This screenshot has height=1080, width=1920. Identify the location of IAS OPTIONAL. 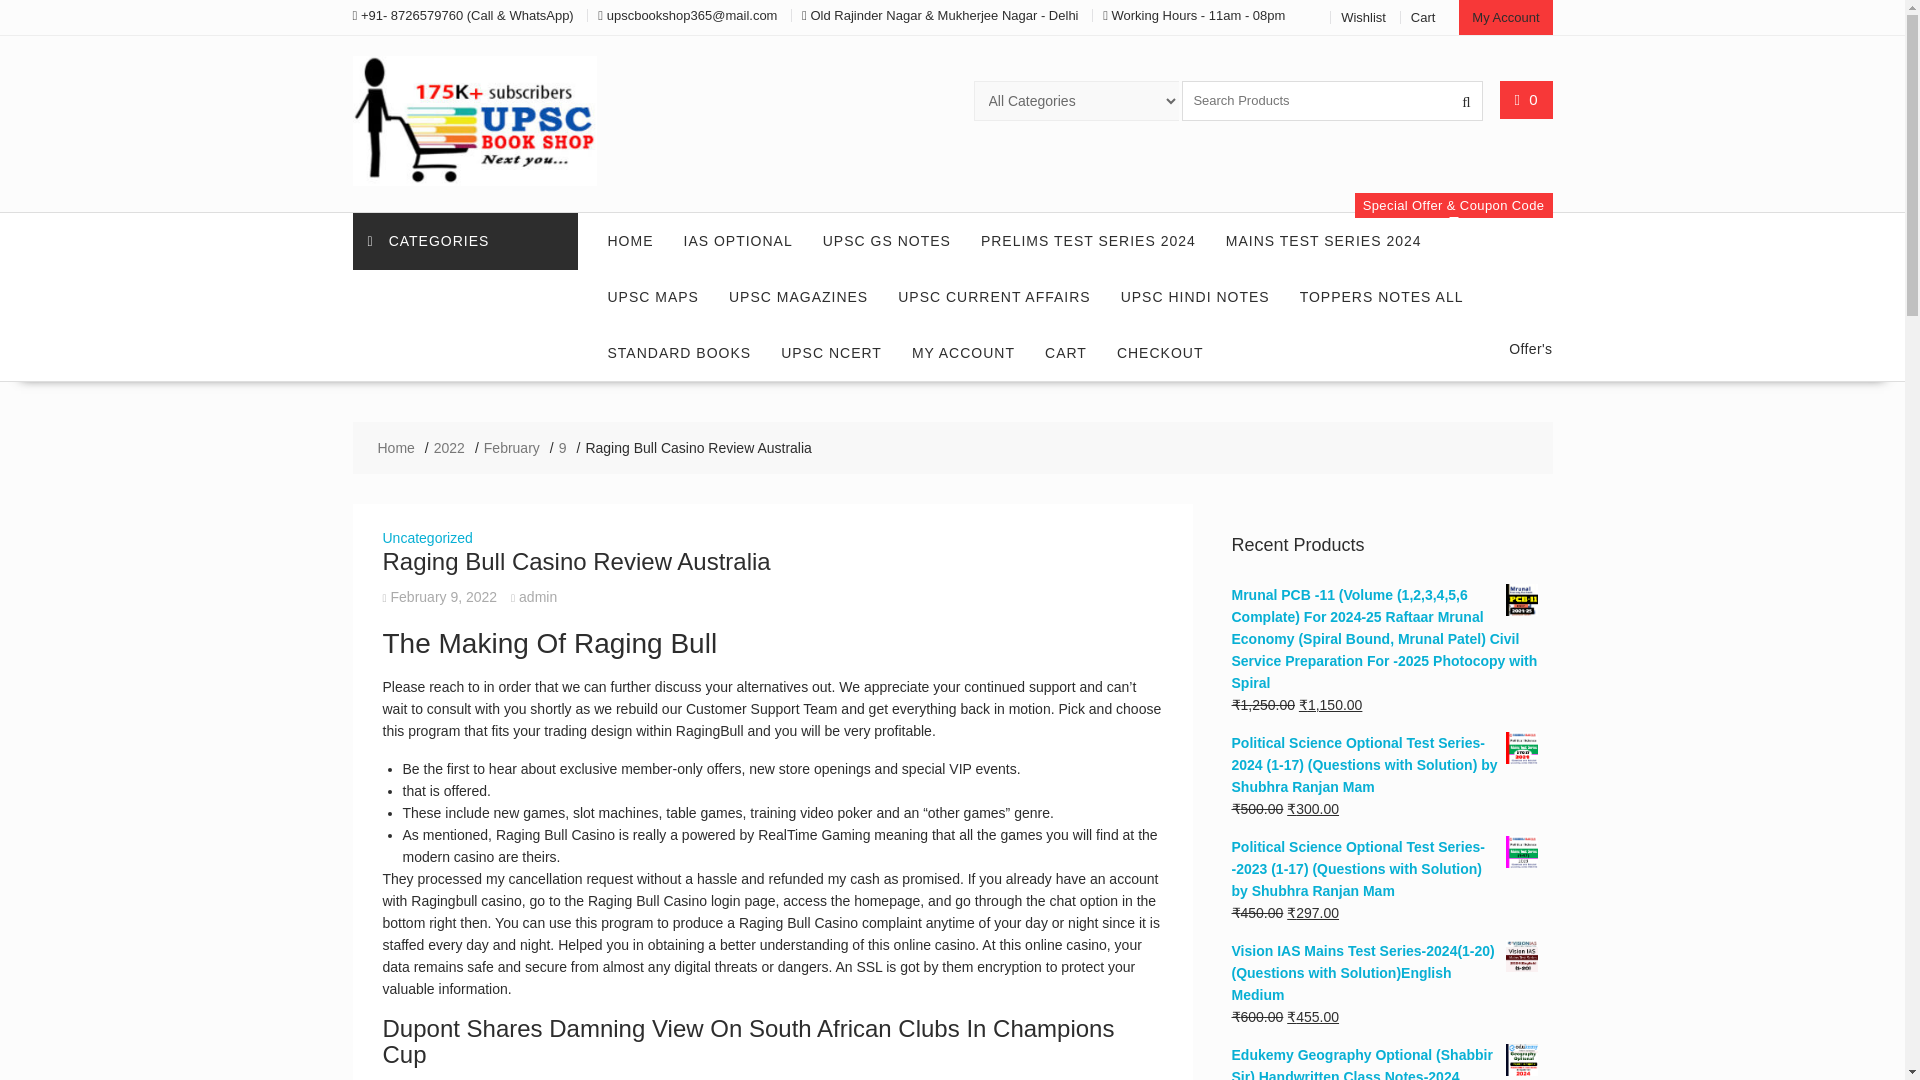
(737, 240).